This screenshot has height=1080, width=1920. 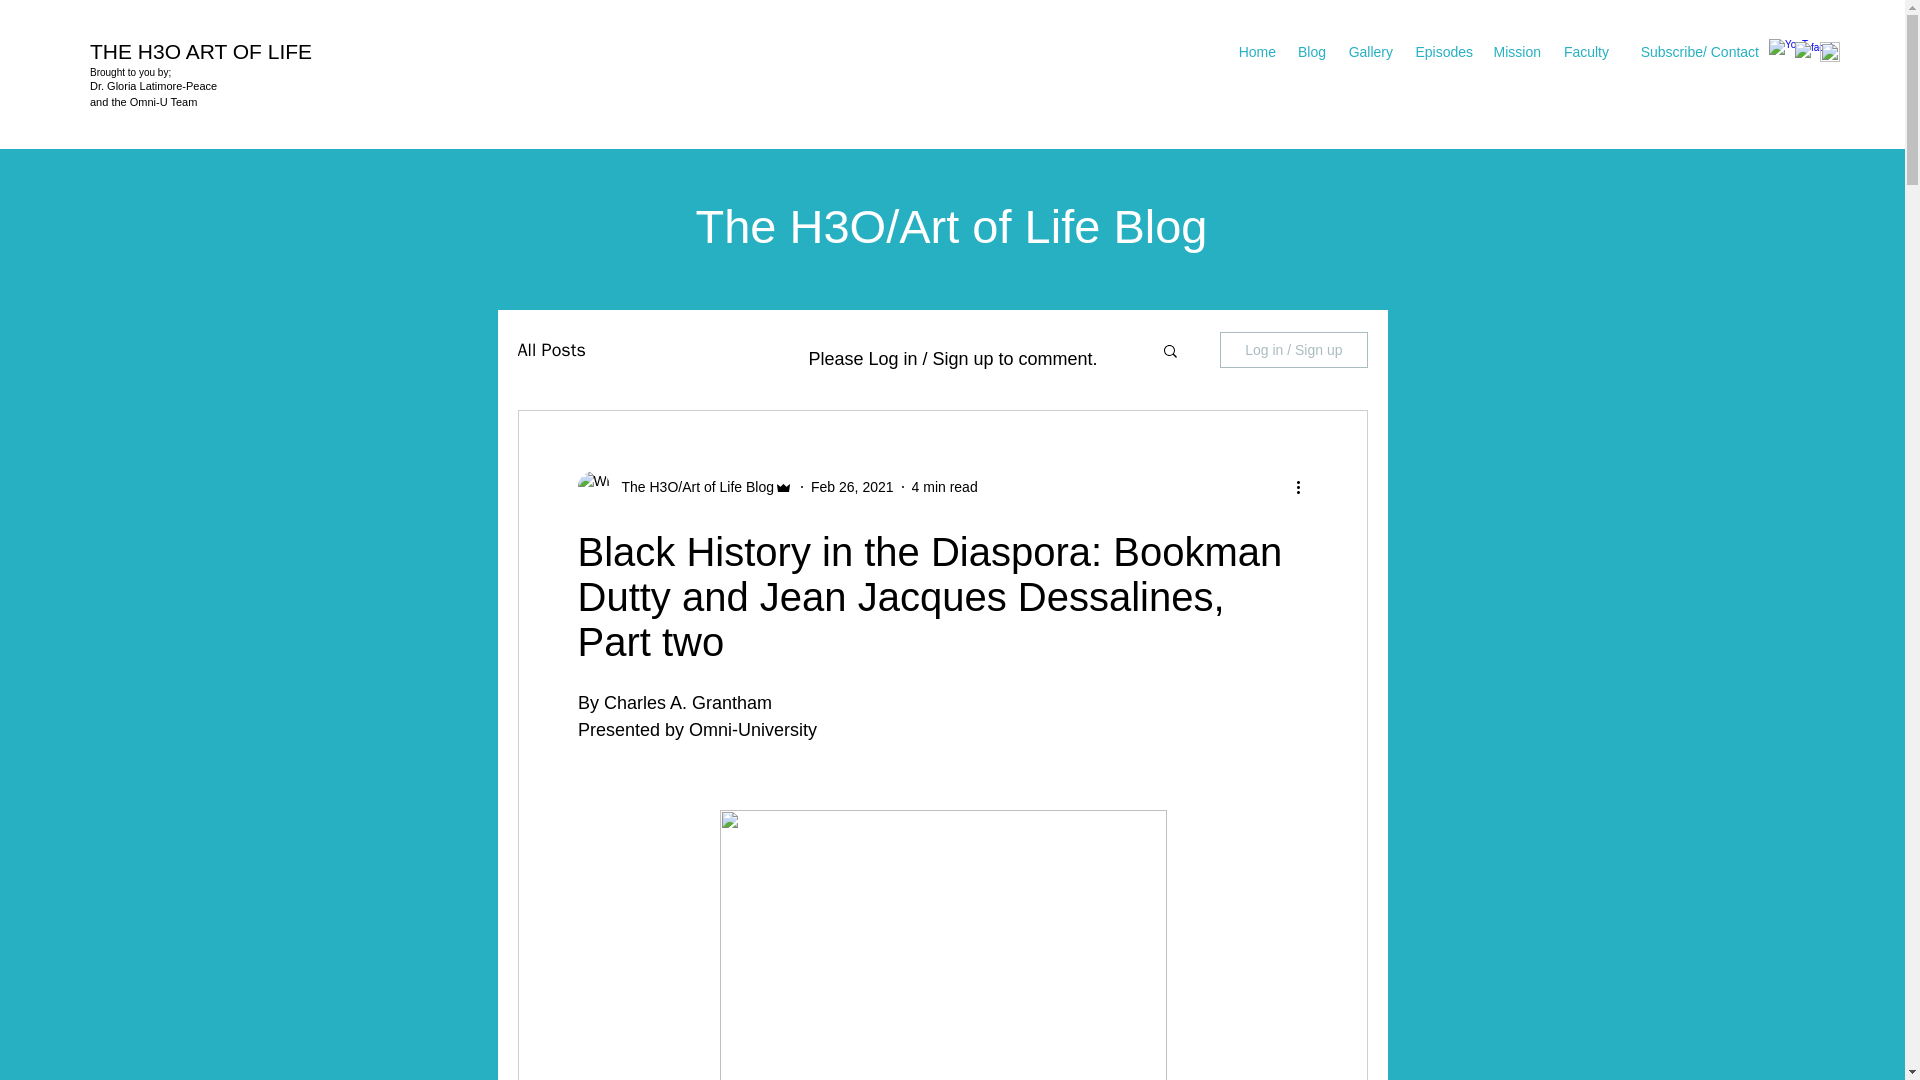 What do you see at coordinates (1256, 51) in the screenshot?
I see `Home` at bounding box center [1256, 51].